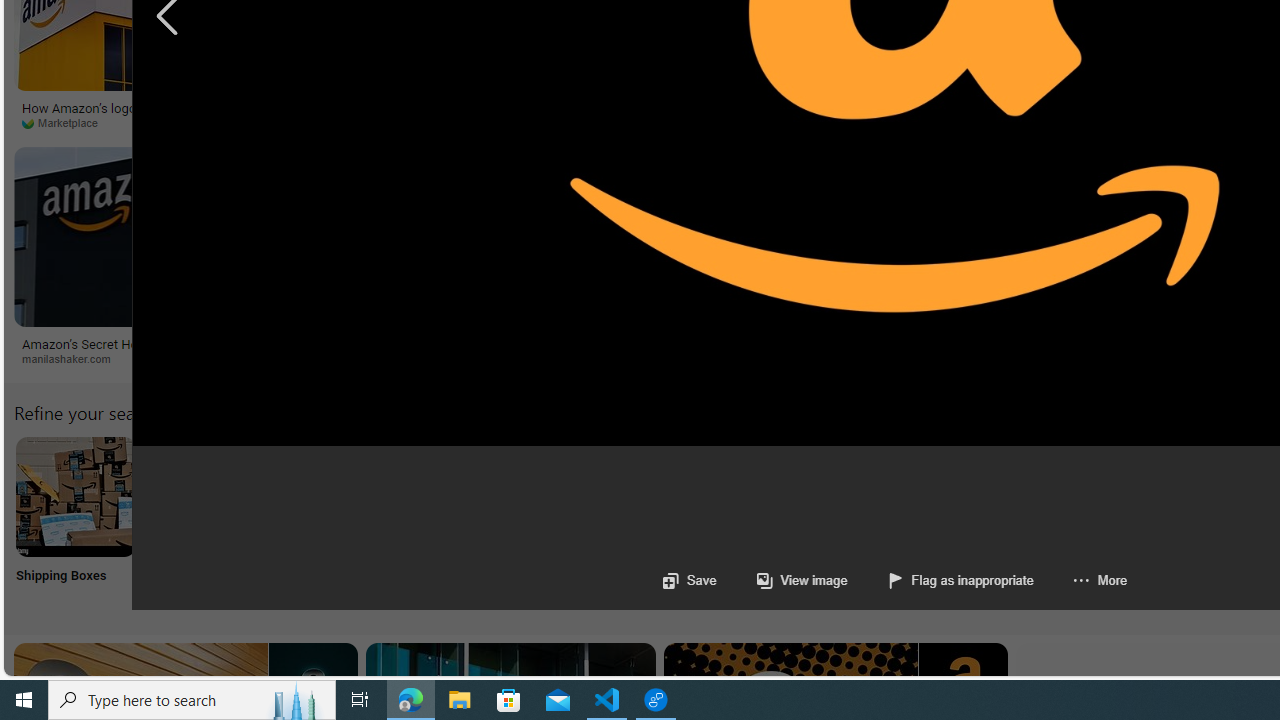 This screenshot has height=720, width=1280. What do you see at coordinates (820, 236) in the screenshot?
I see `Image result for amazon` at bounding box center [820, 236].